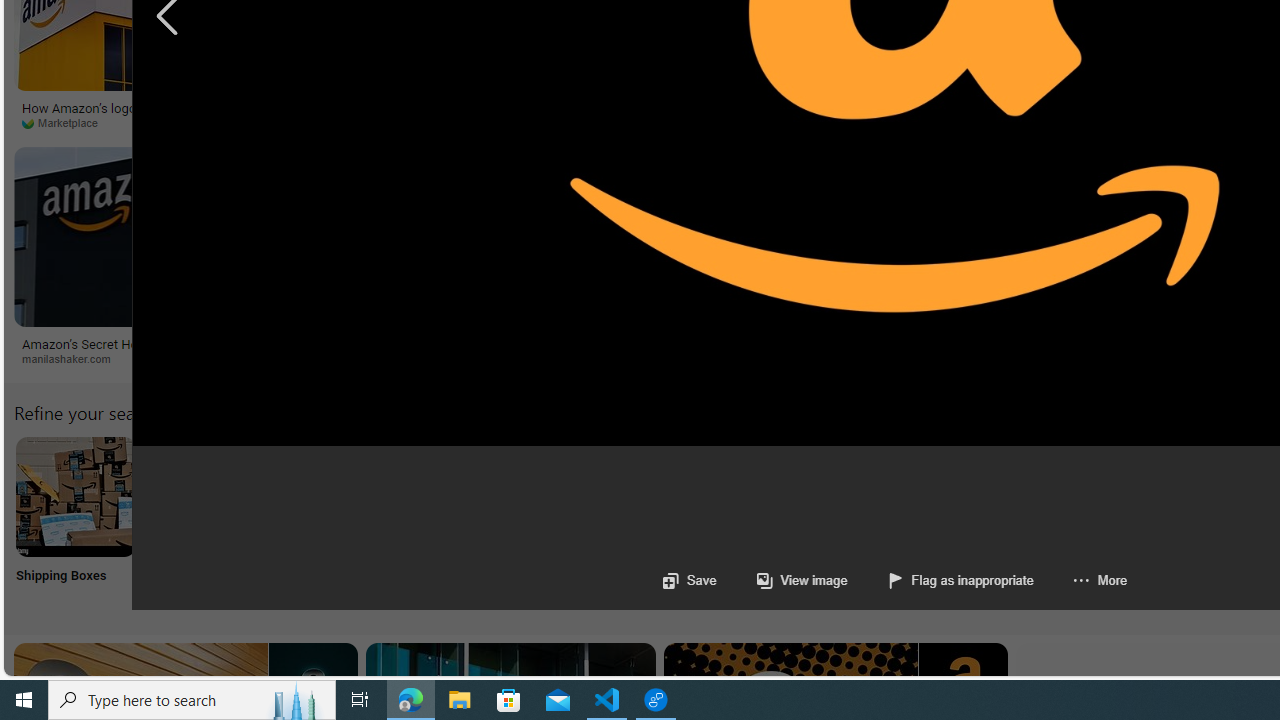 This screenshot has height=720, width=1280. What do you see at coordinates (820, 236) in the screenshot?
I see `Image result for amazon` at bounding box center [820, 236].